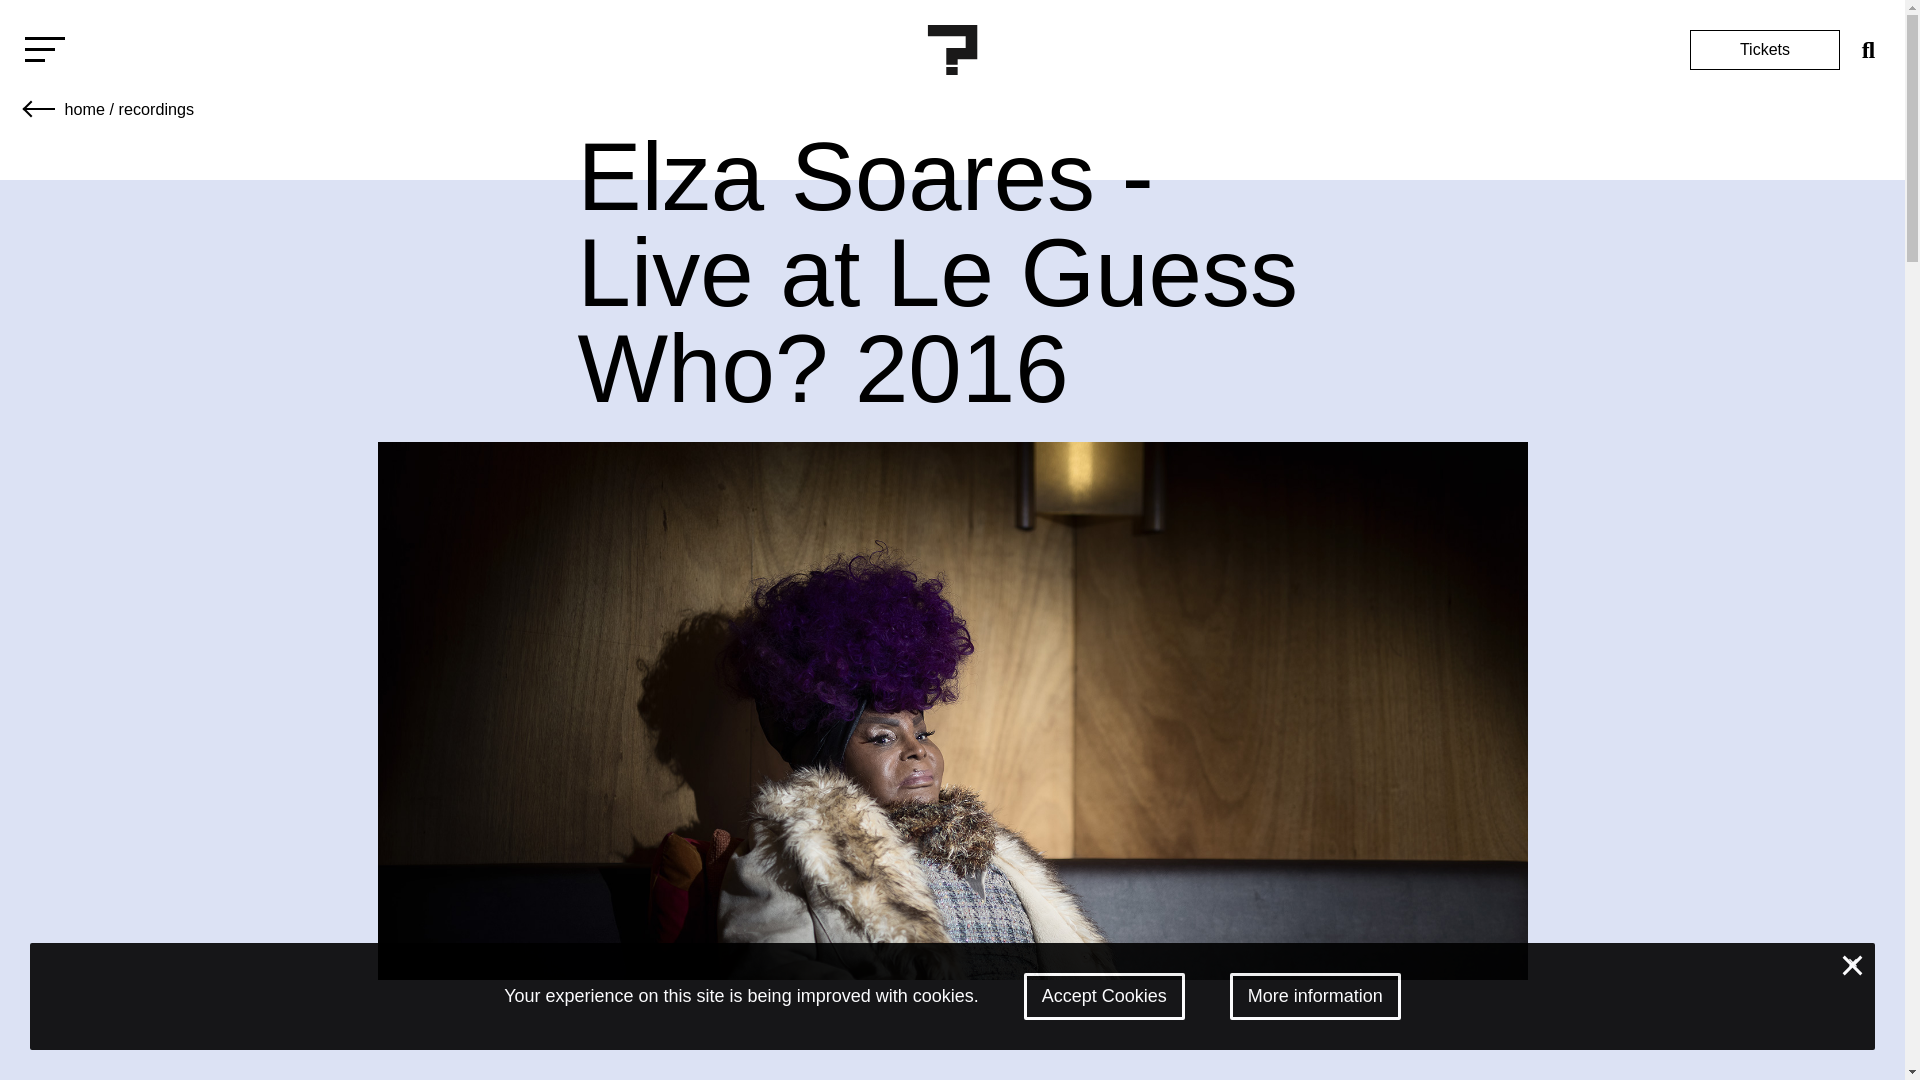 The height and width of the screenshot is (1080, 1920). I want to click on recordings, so click(155, 108).